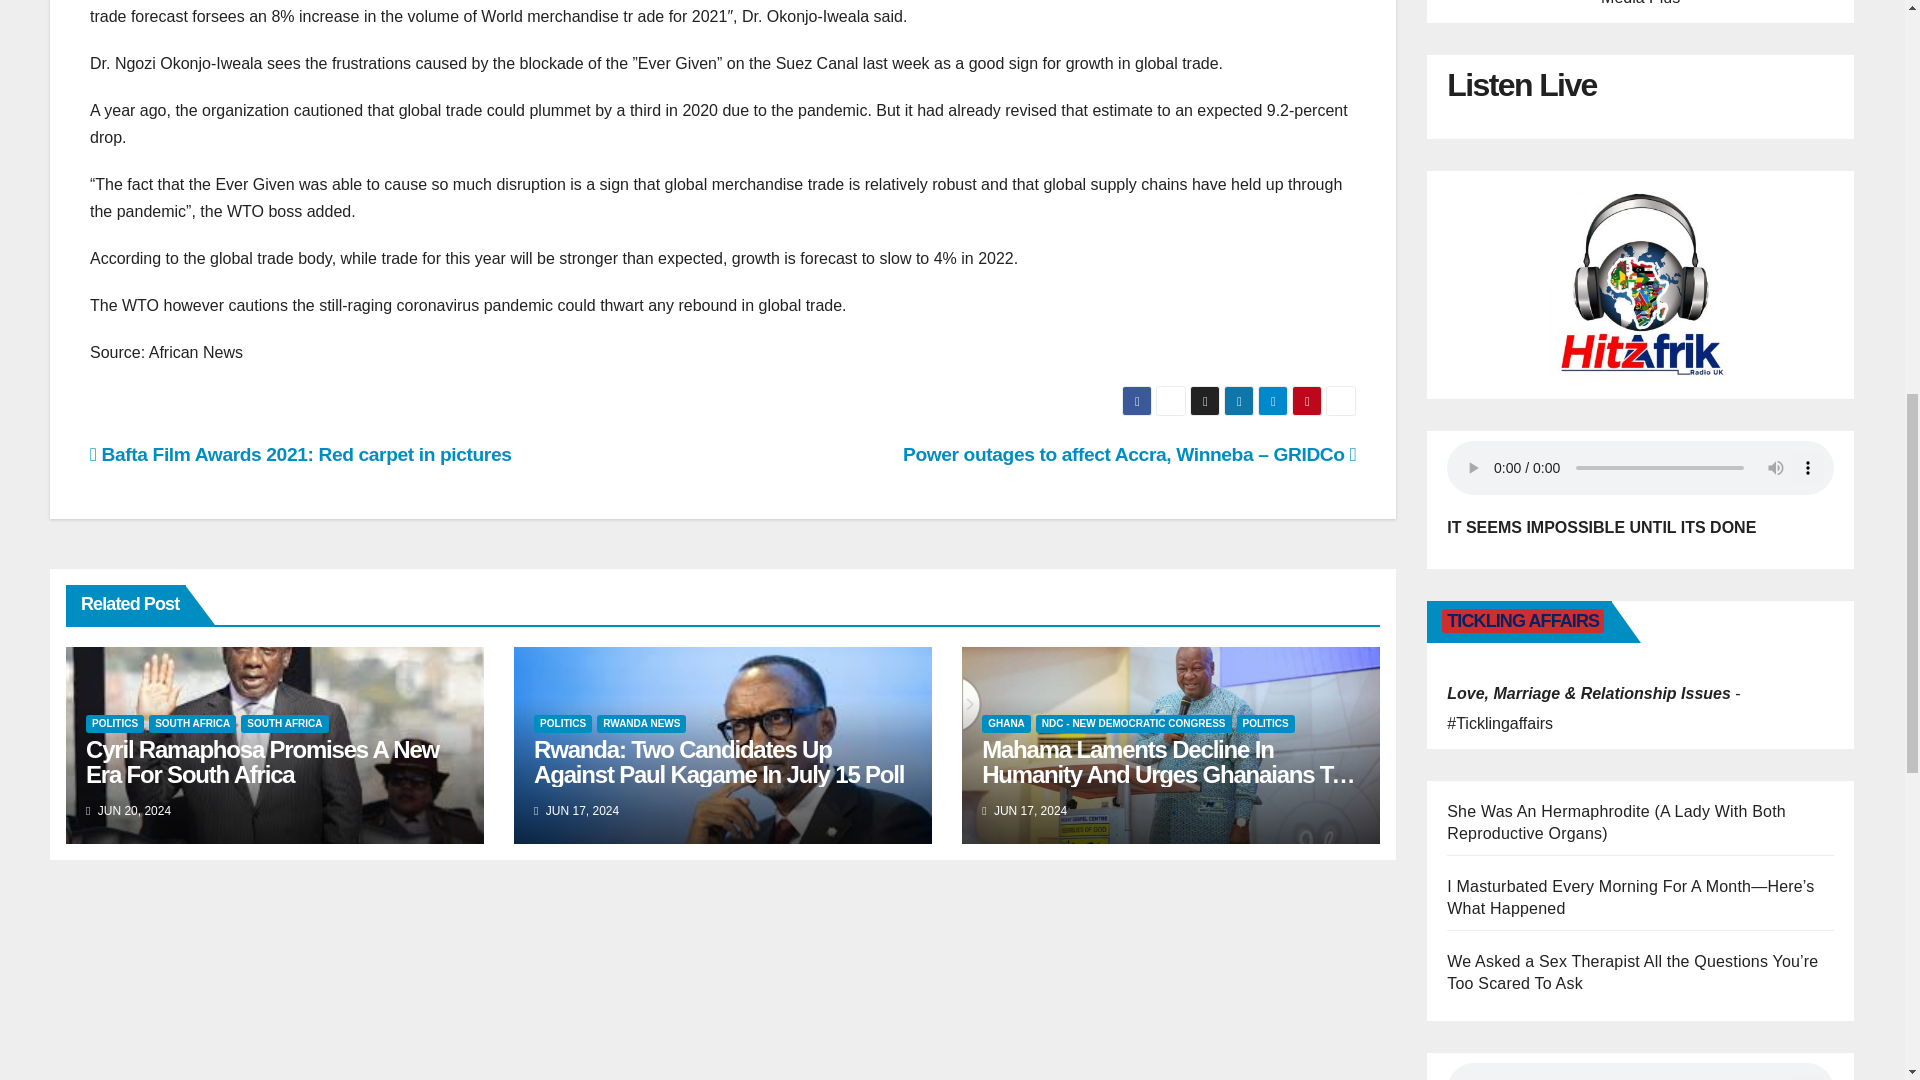 Image resolution: width=1920 pixels, height=1080 pixels. I want to click on RWANDA NEWS, so click(641, 724).